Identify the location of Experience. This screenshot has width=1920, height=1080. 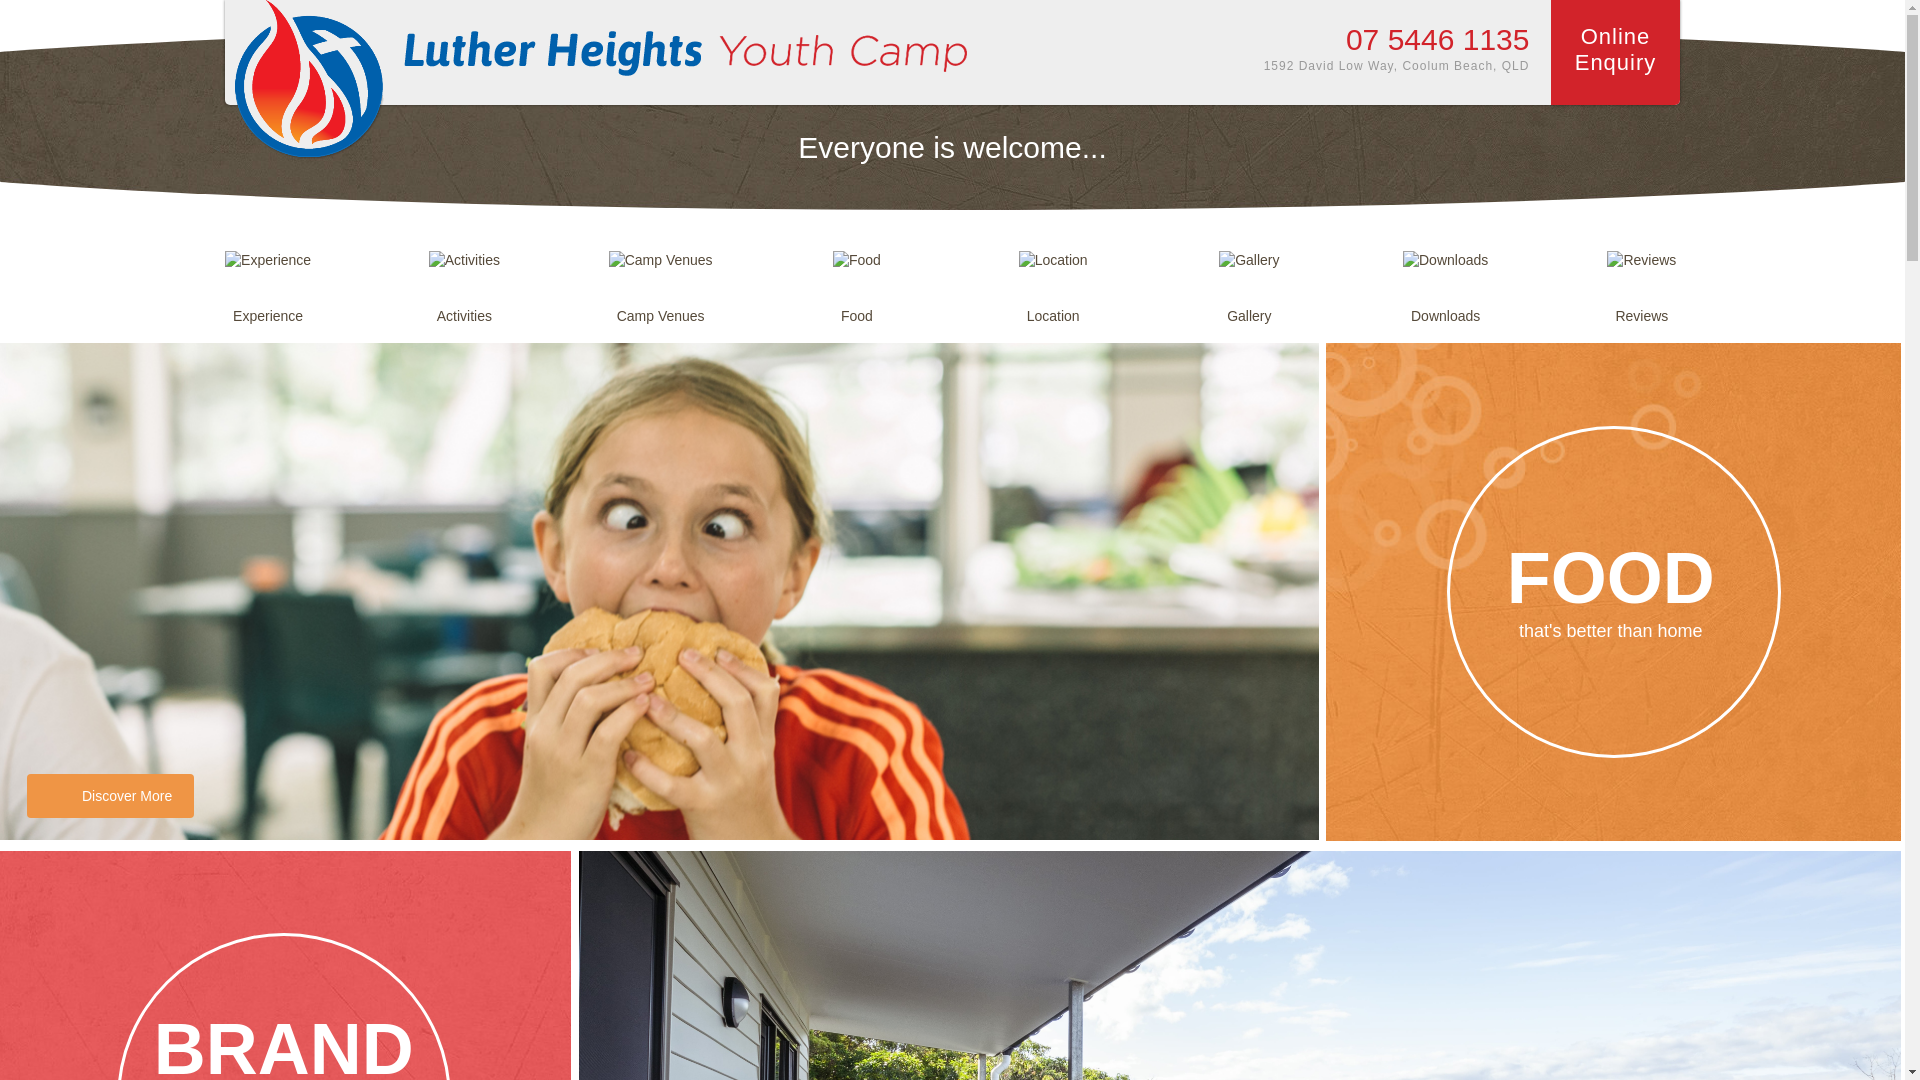
(268, 263).